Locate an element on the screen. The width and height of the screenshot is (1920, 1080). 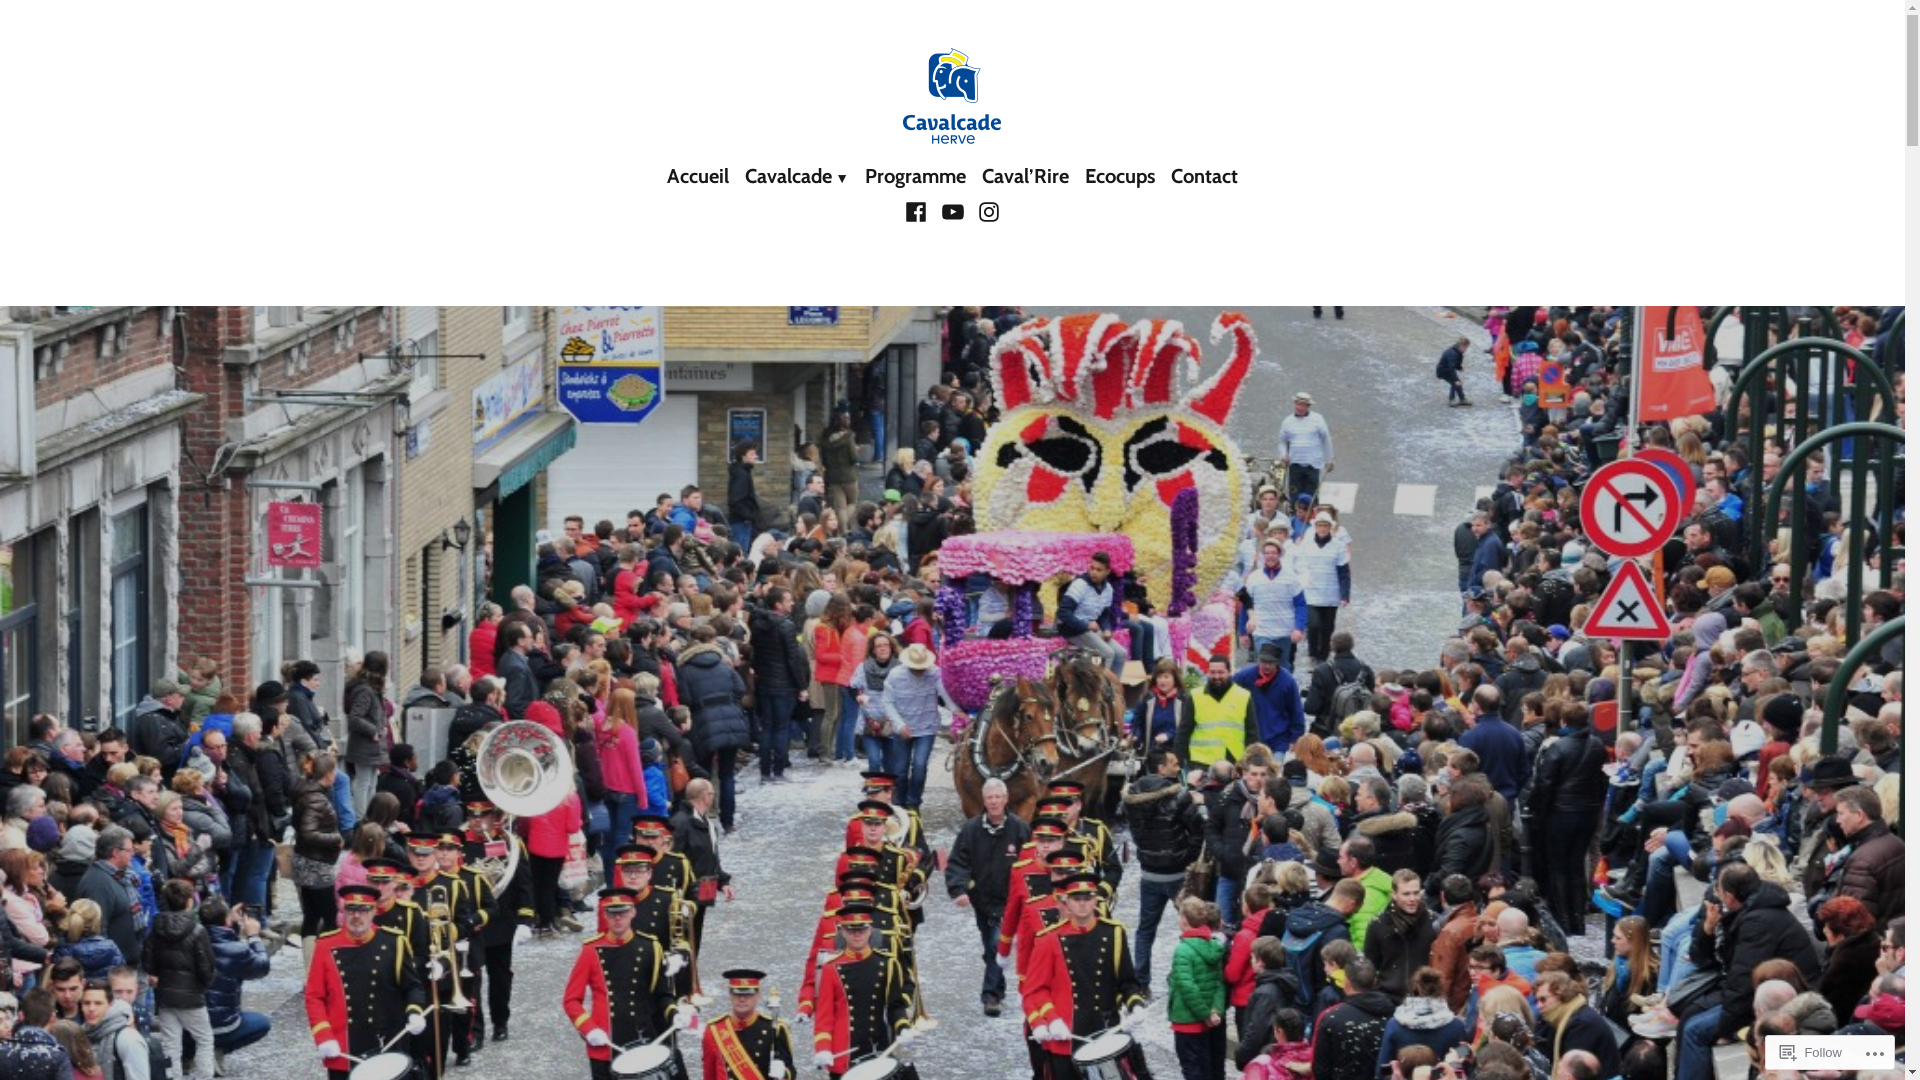
Programme is located at coordinates (916, 177).